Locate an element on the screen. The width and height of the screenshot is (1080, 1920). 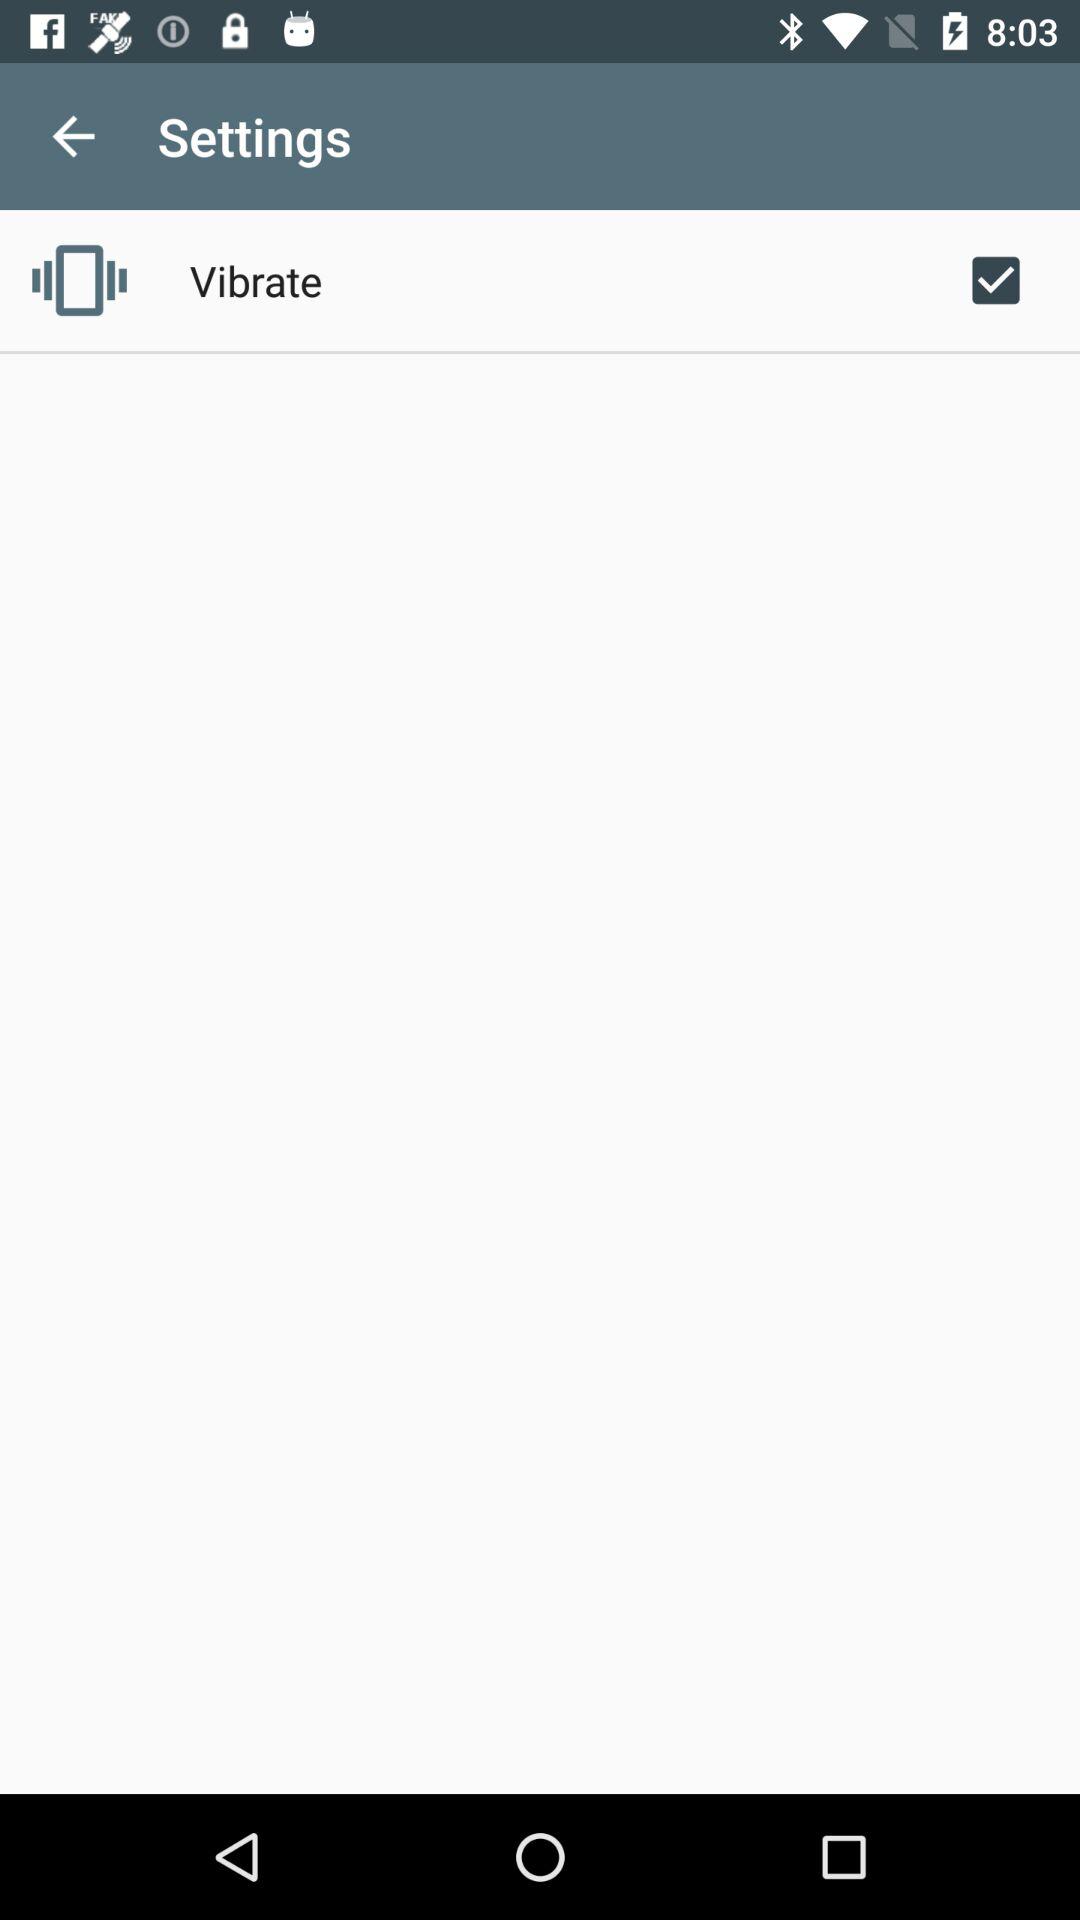
turn off the icon to the left of vibrate is located at coordinates (79, 280).